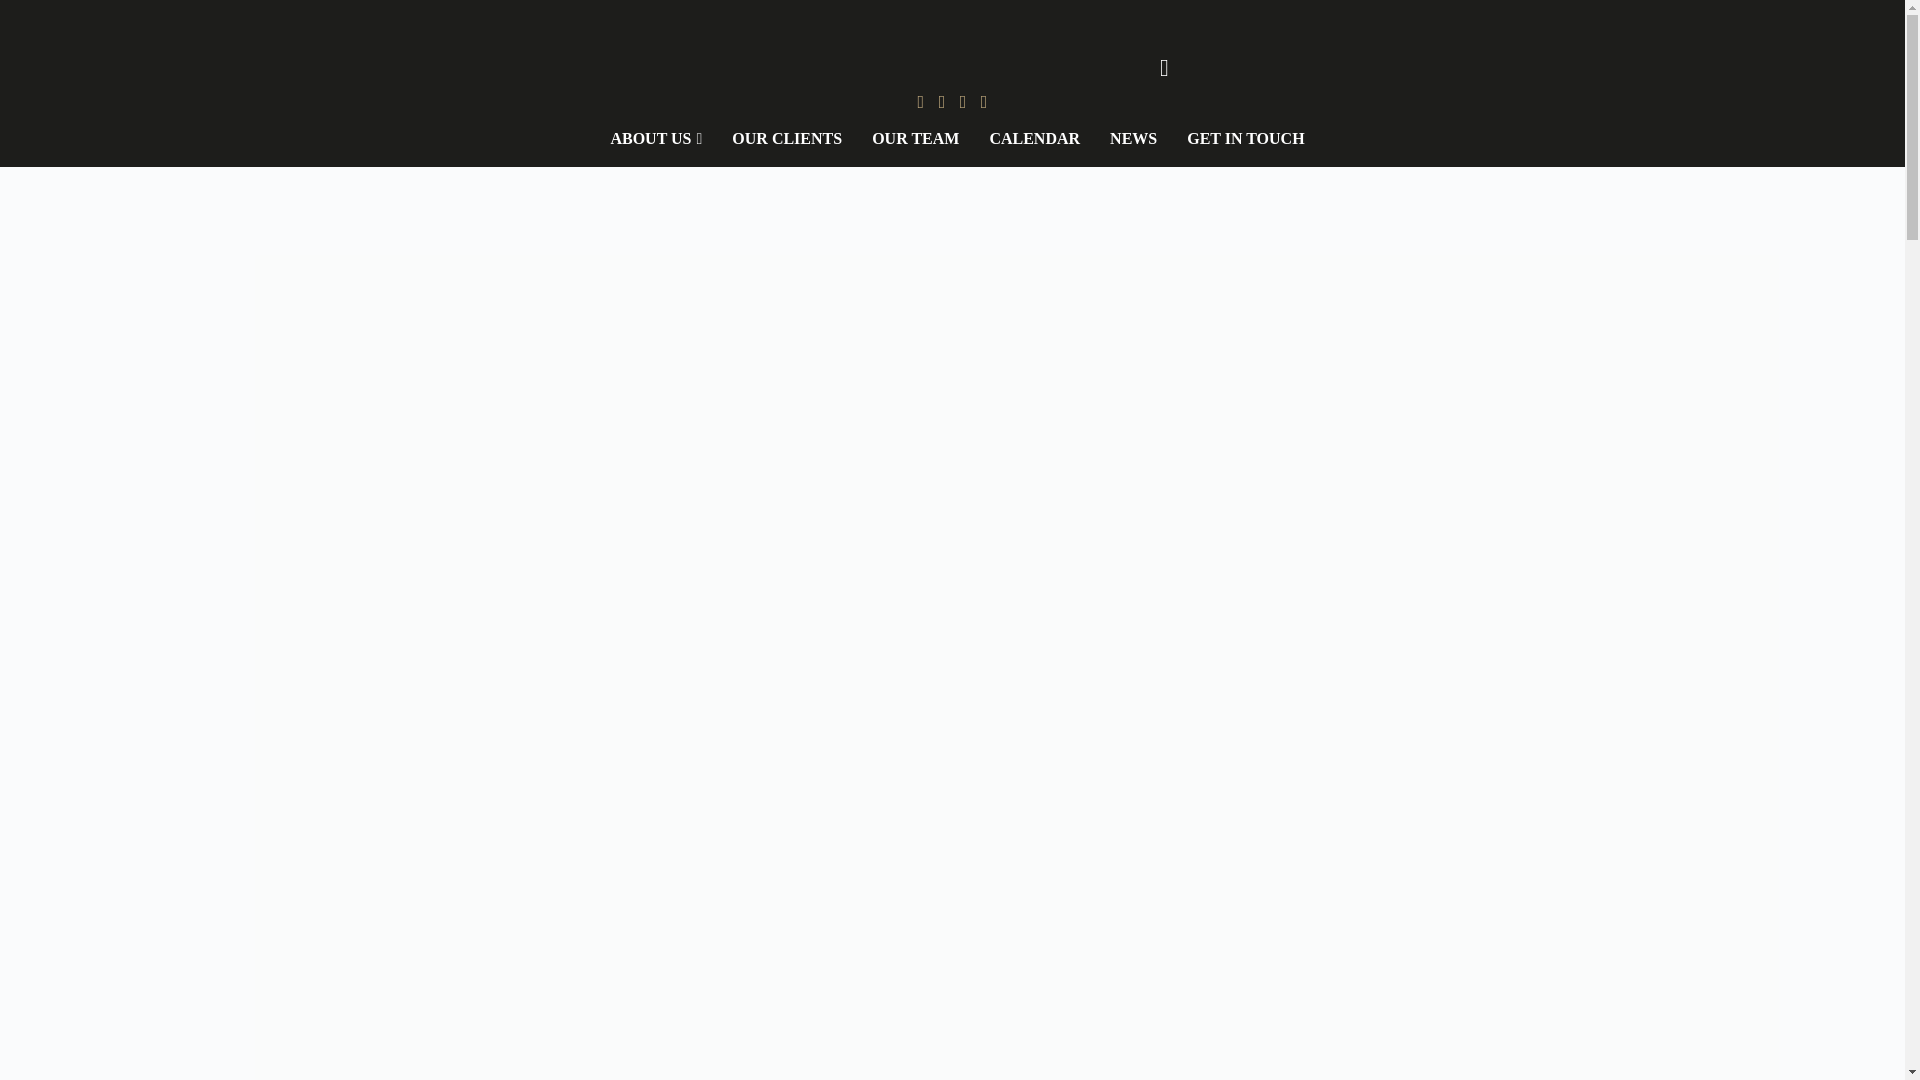 The image size is (1920, 1080). I want to click on Calendar, so click(1034, 139).